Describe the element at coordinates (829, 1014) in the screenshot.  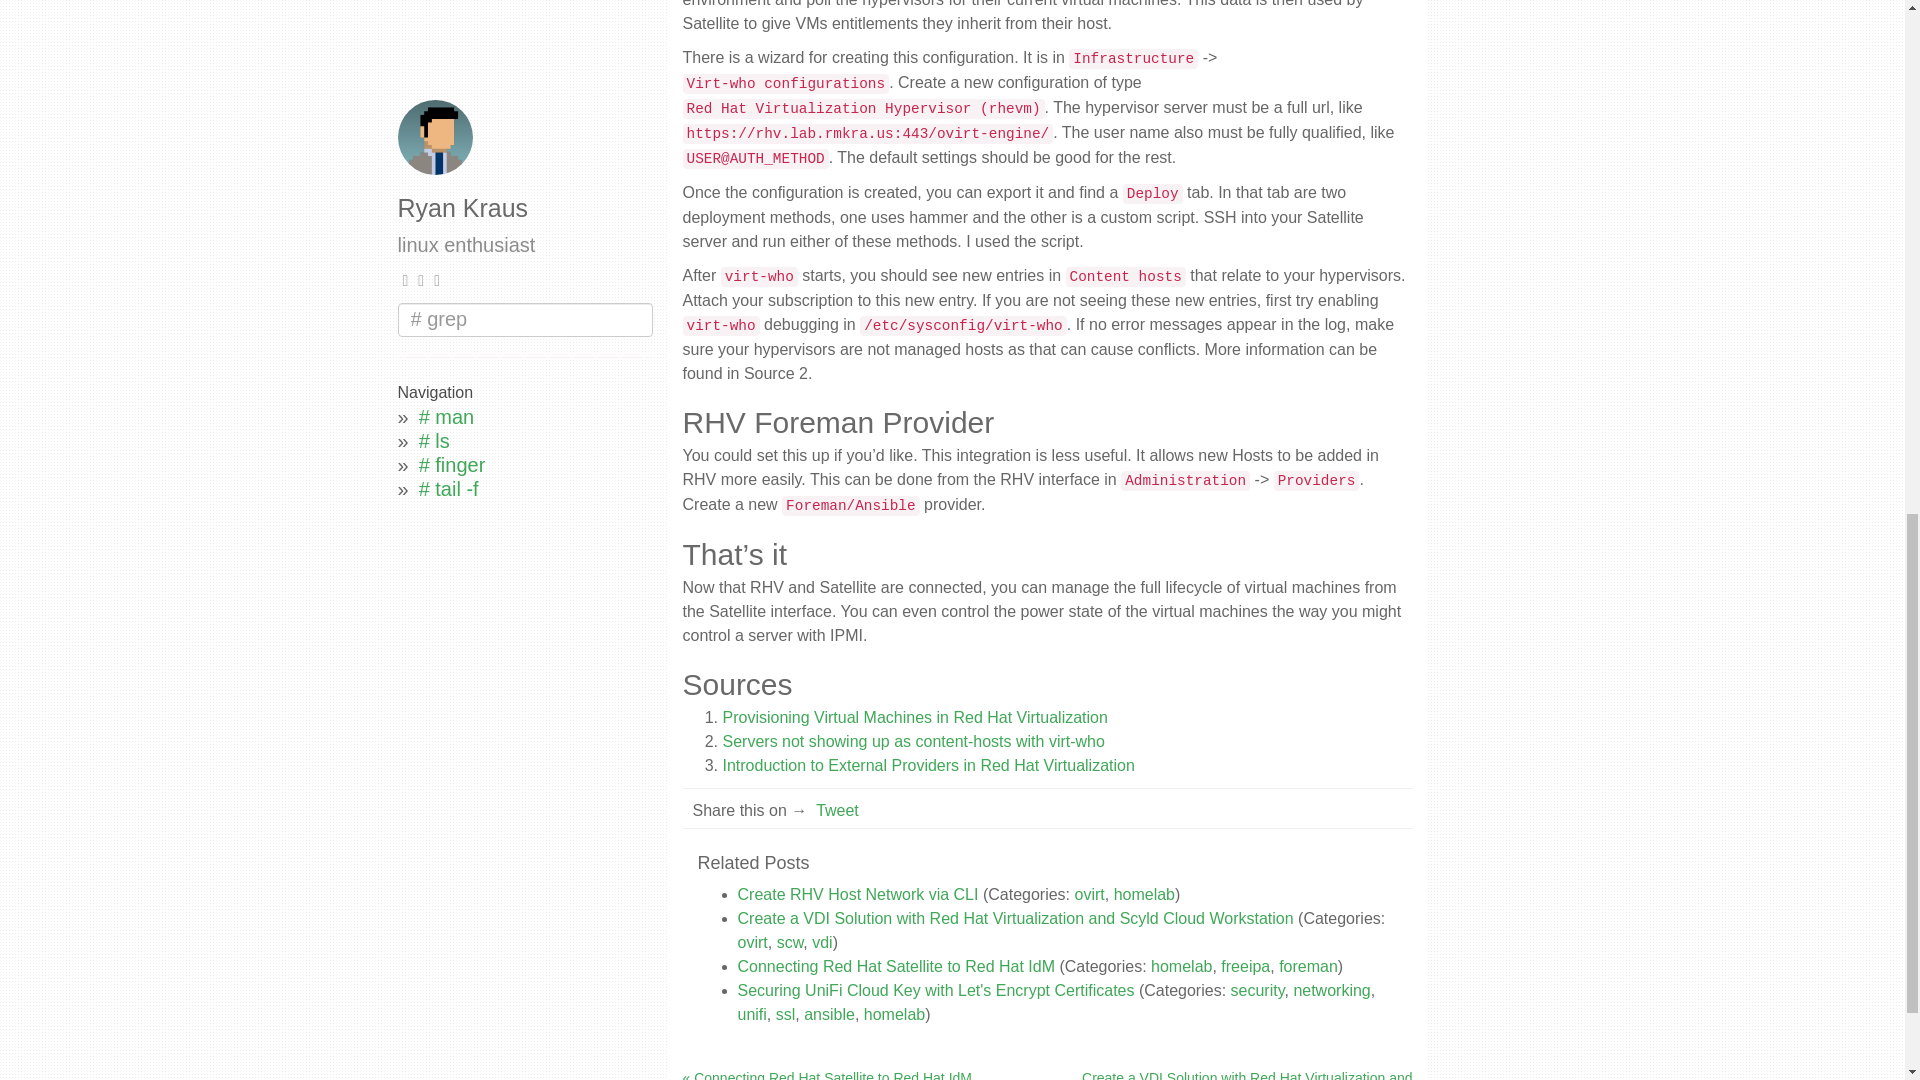
I see `ansible` at that location.